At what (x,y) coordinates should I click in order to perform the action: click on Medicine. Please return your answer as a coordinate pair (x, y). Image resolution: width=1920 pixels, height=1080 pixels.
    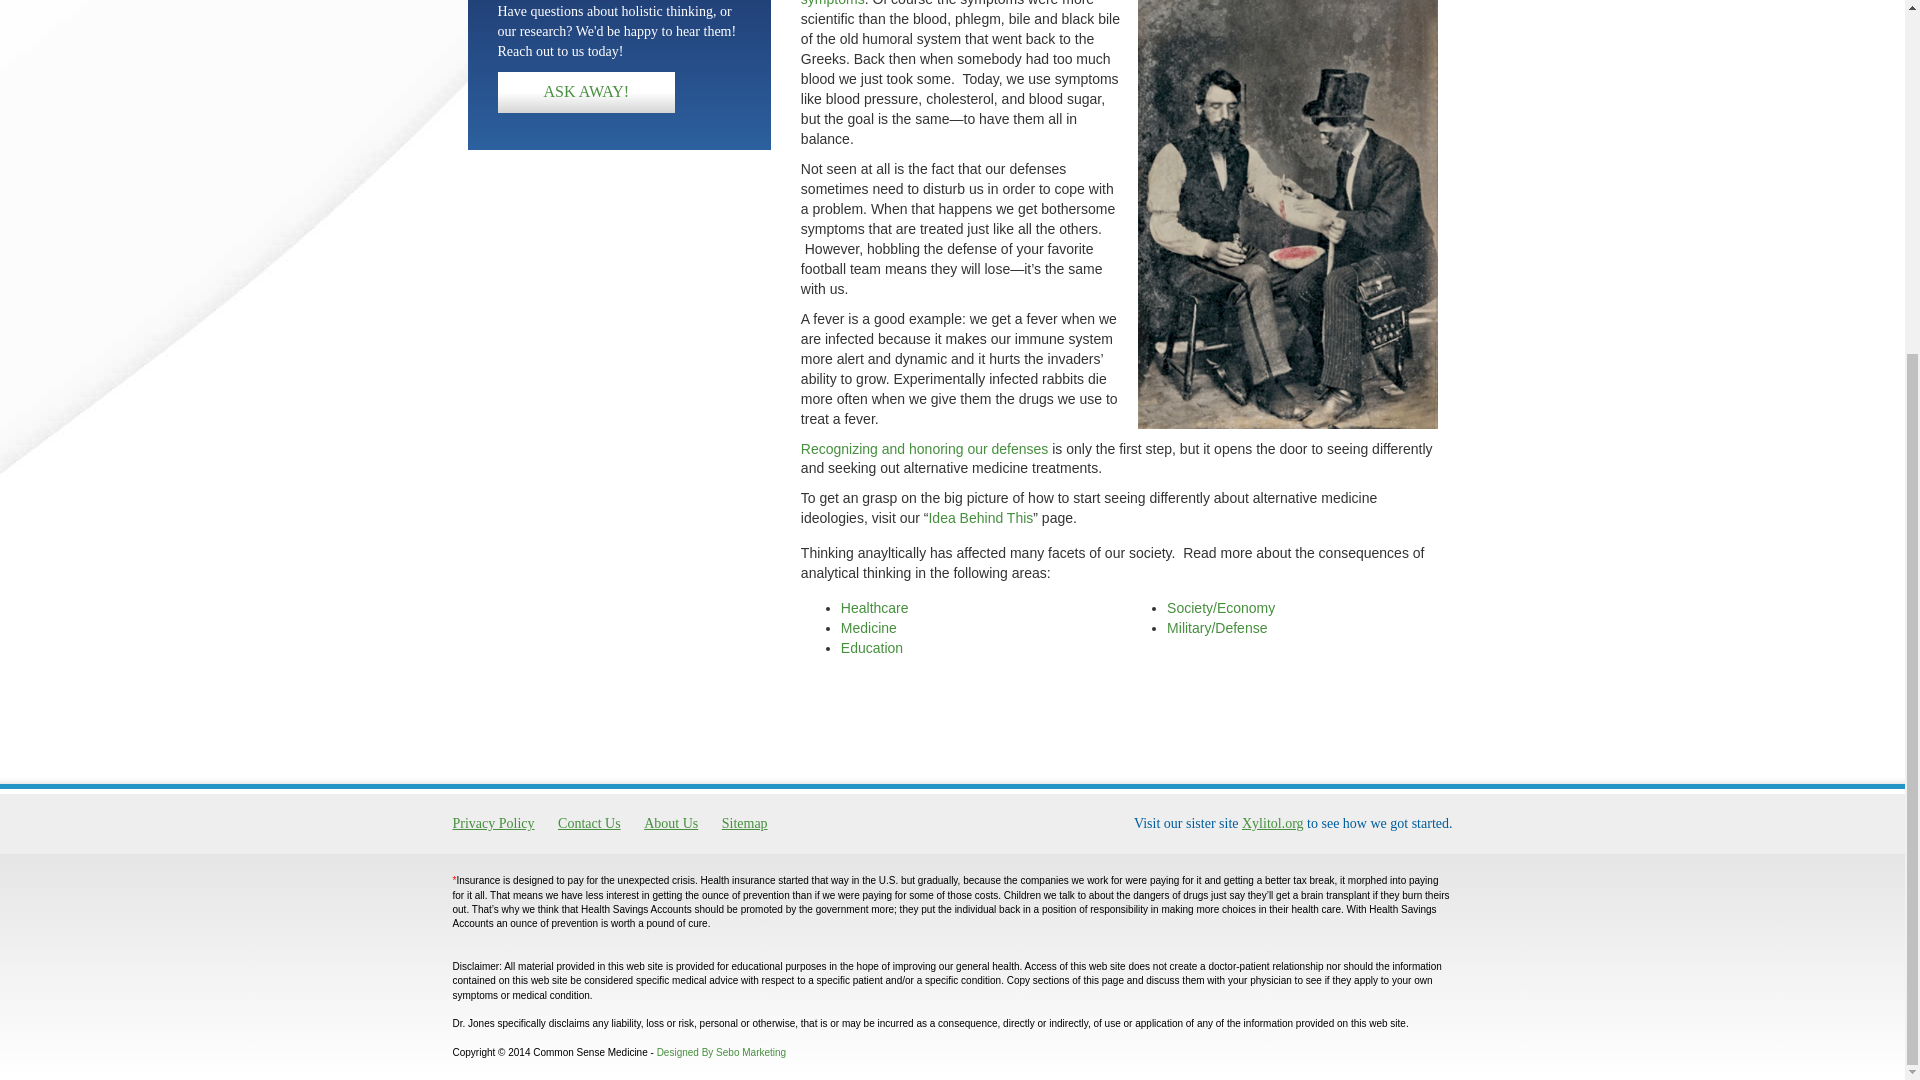
    Looking at the image, I should click on (868, 628).